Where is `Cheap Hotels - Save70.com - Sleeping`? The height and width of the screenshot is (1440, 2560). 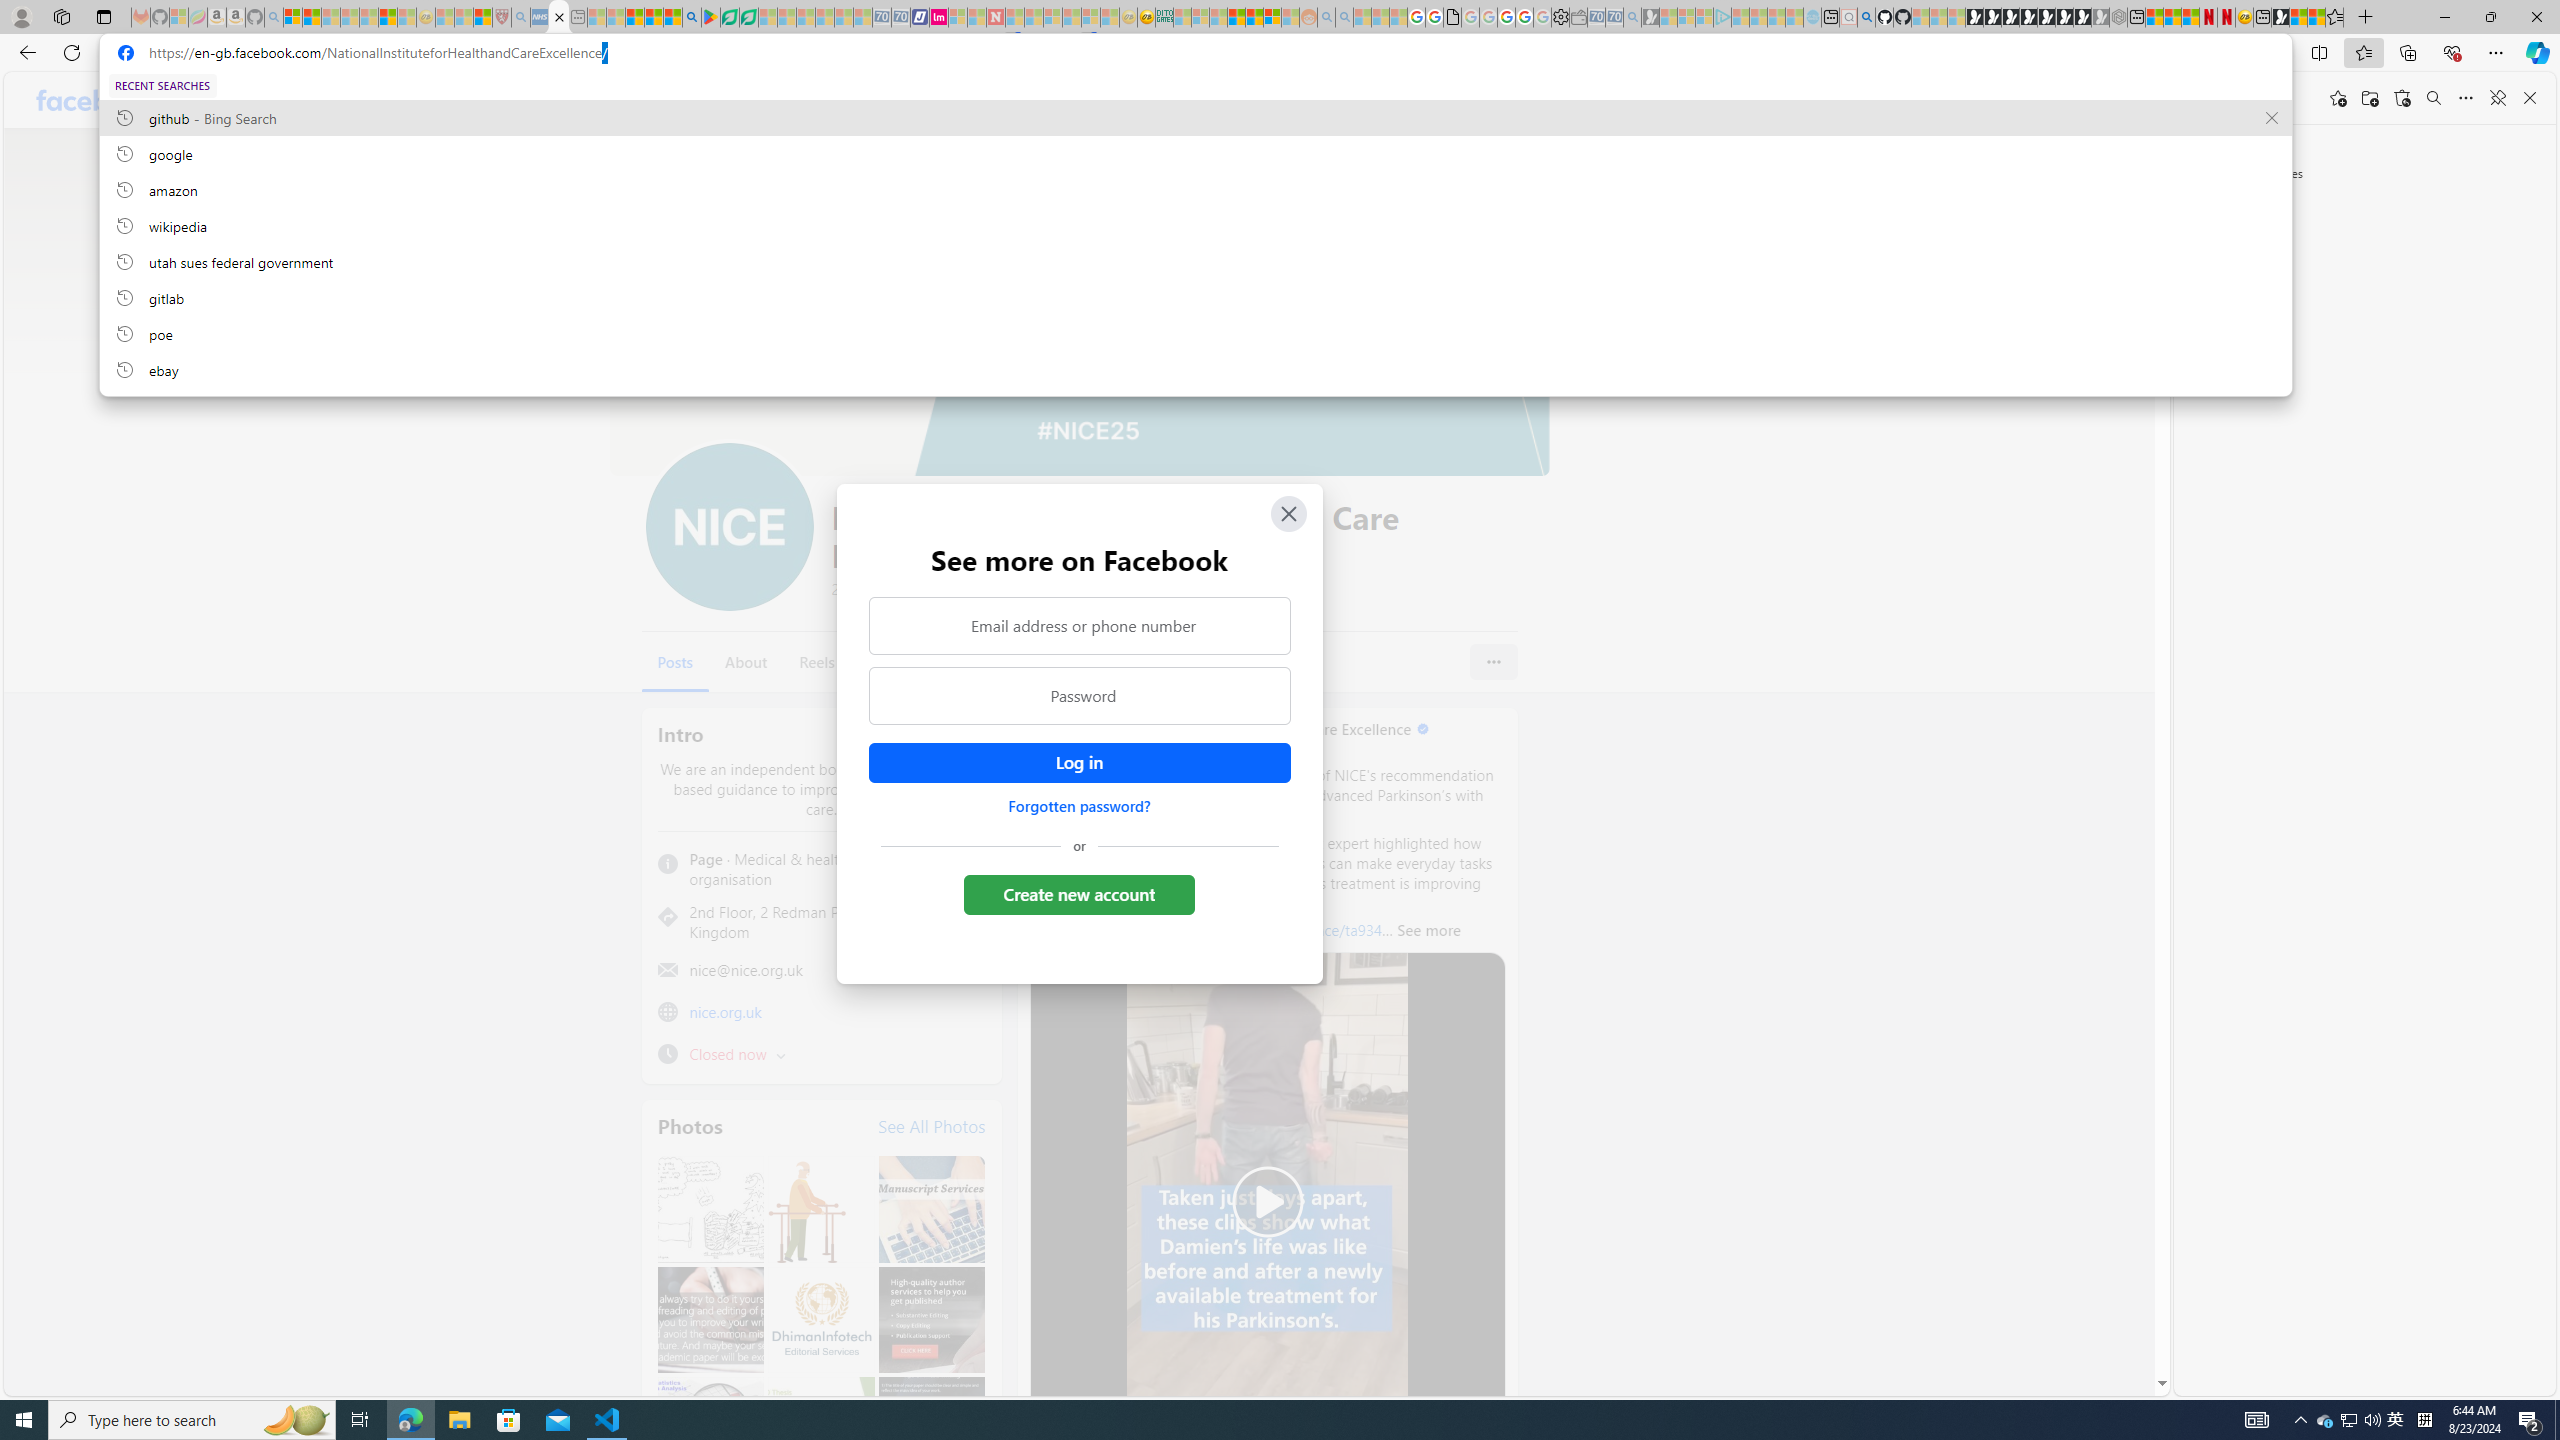
Cheap Hotels - Save70.com - Sleeping is located at coordinates (901, 17).